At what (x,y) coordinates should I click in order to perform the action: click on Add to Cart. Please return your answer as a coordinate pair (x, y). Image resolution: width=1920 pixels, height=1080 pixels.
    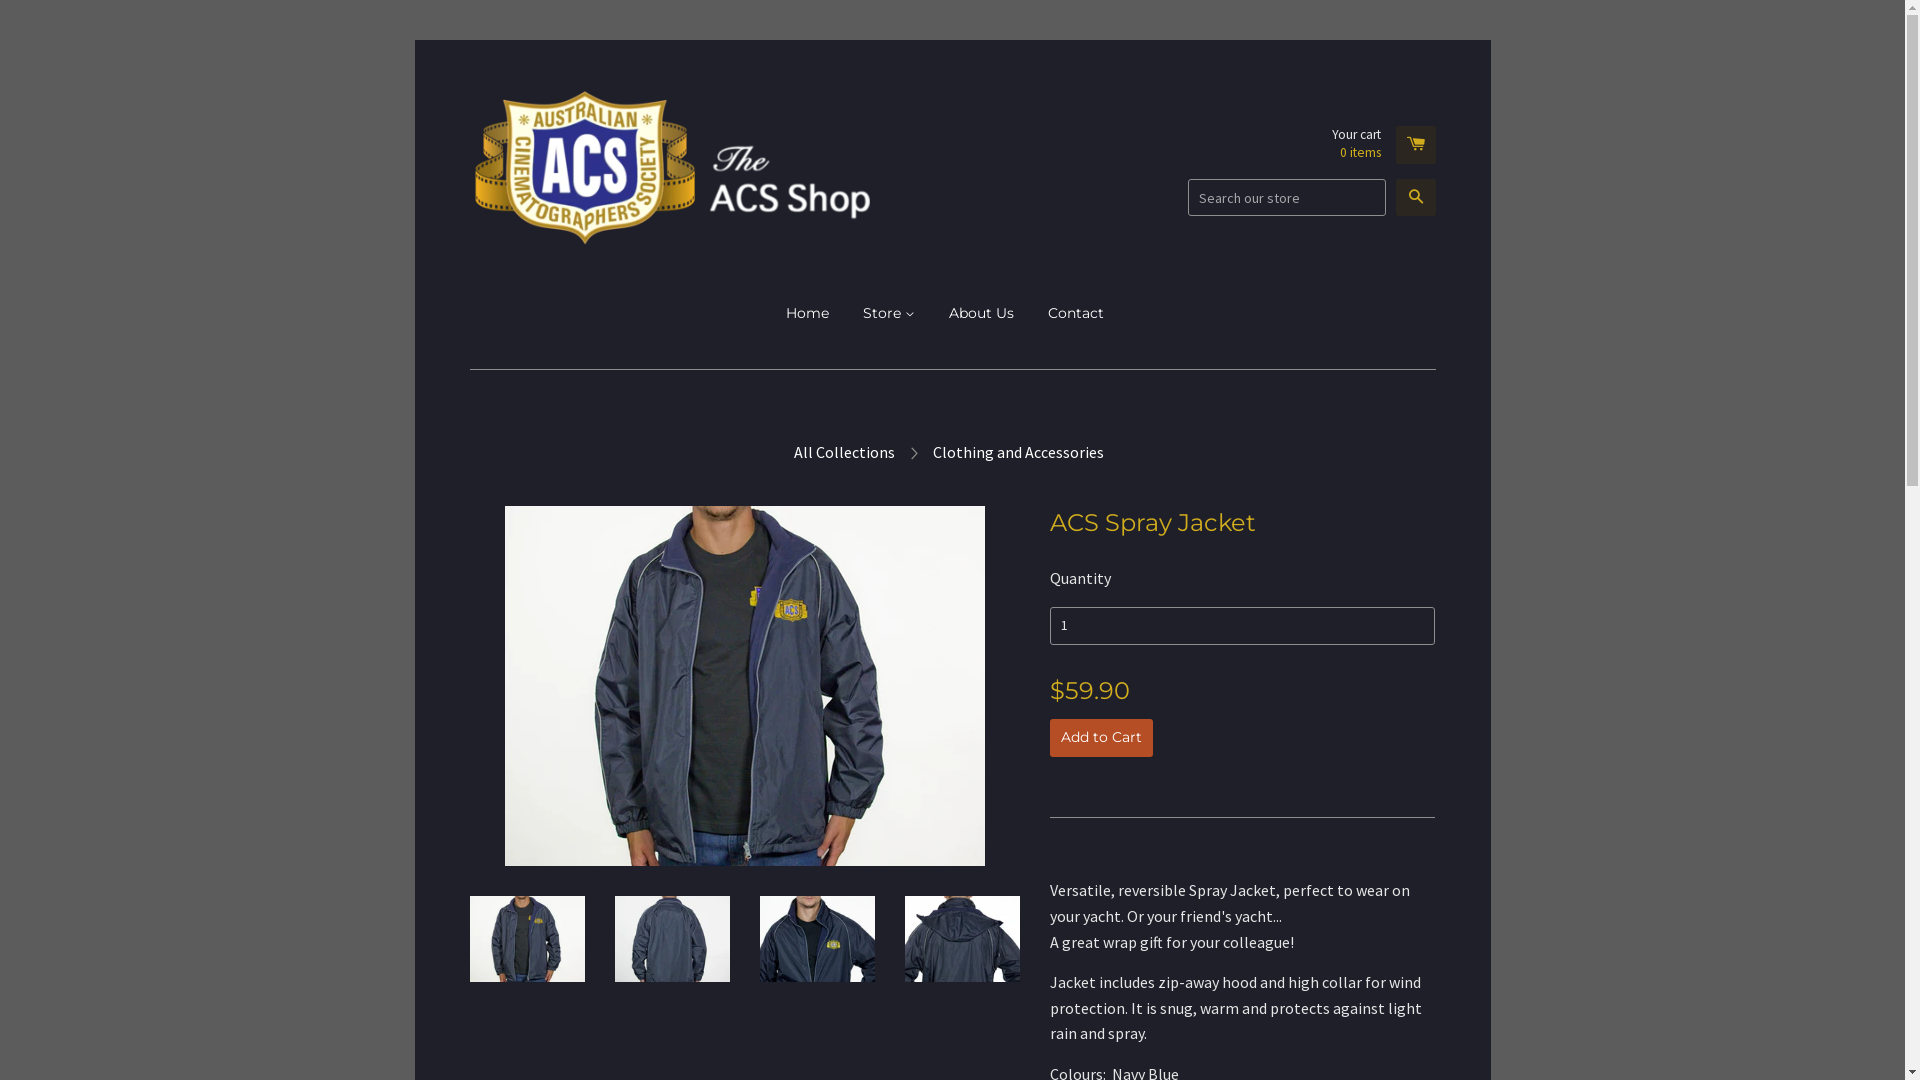
    Looking at the image, I should click on (1102, 738).